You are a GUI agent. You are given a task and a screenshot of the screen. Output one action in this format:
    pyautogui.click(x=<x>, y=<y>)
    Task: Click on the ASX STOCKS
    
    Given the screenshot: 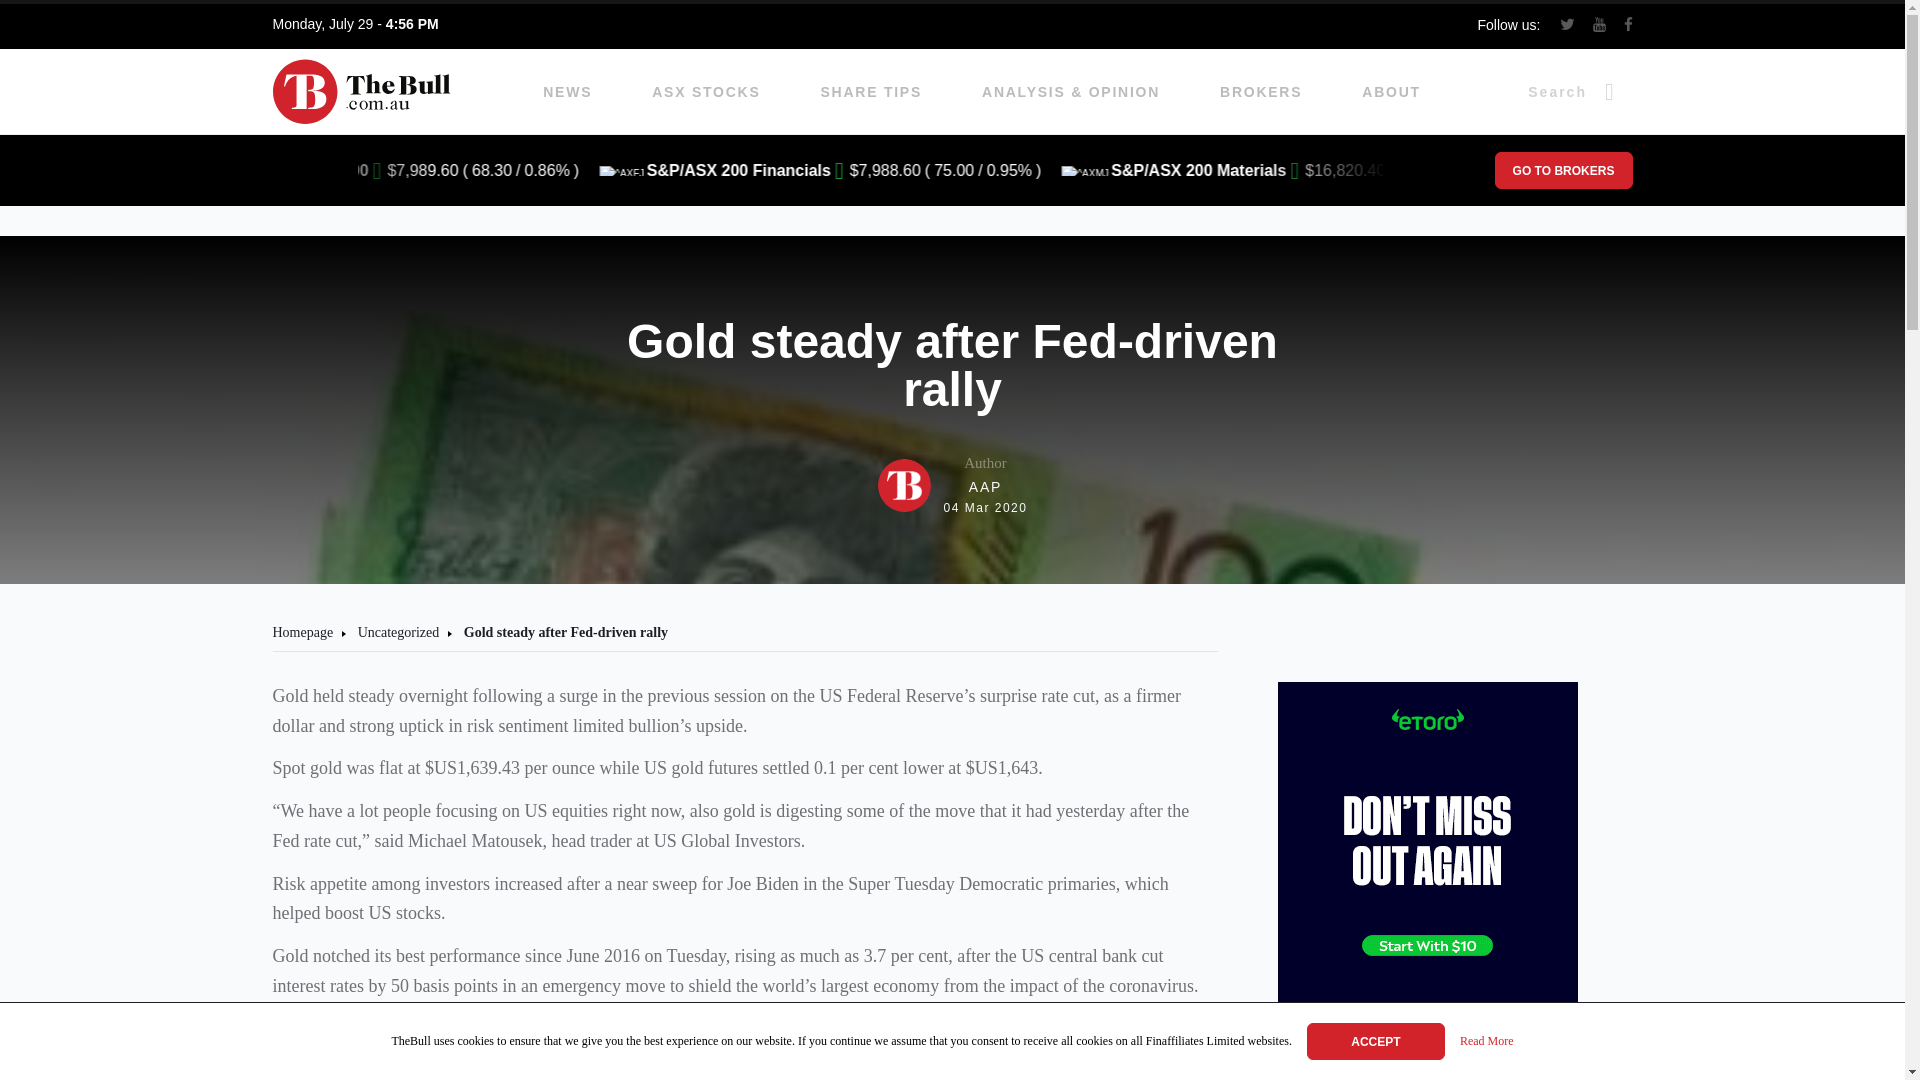 What is the action you would take?
    pyautogui.click(x=1260, y=92)
    